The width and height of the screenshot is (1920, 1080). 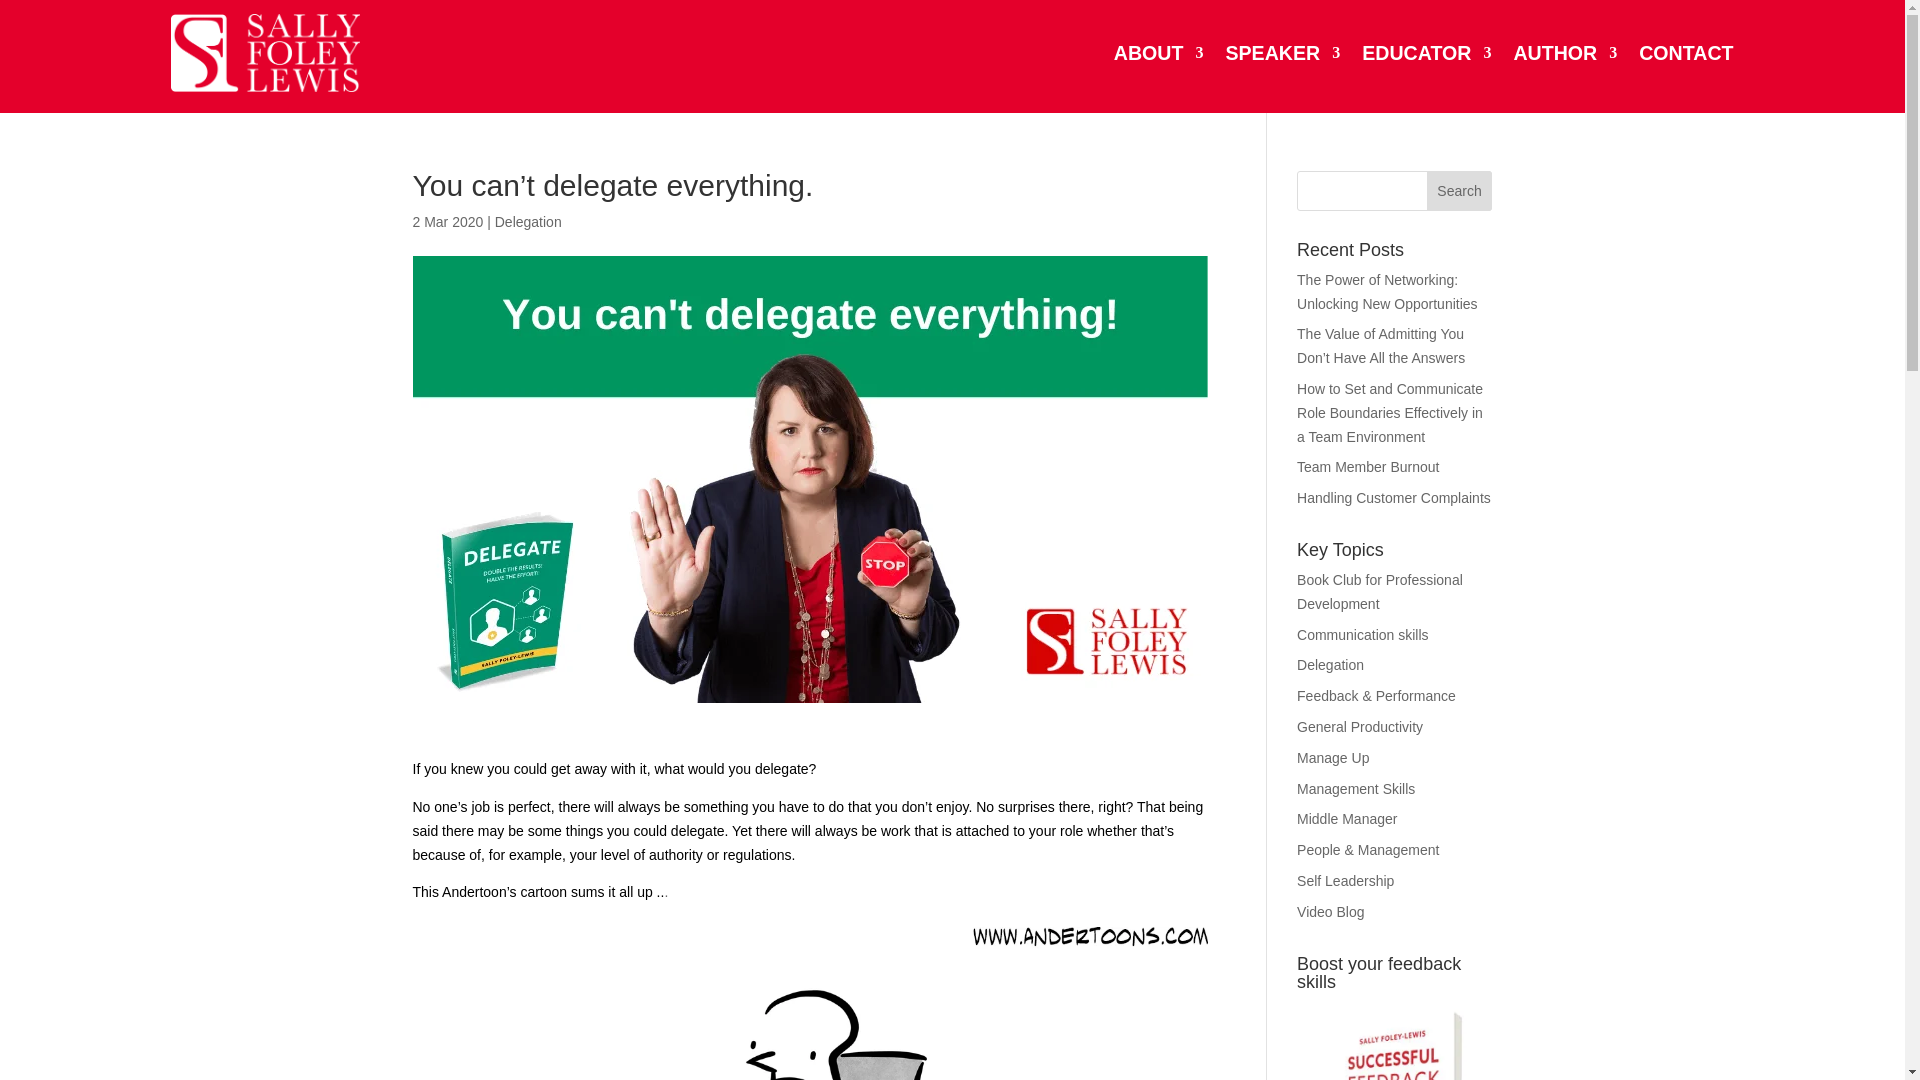 What do you see at coordinates (1460, 190) in the screenshot?
I see `Search` at bounding box center [1460, 190].